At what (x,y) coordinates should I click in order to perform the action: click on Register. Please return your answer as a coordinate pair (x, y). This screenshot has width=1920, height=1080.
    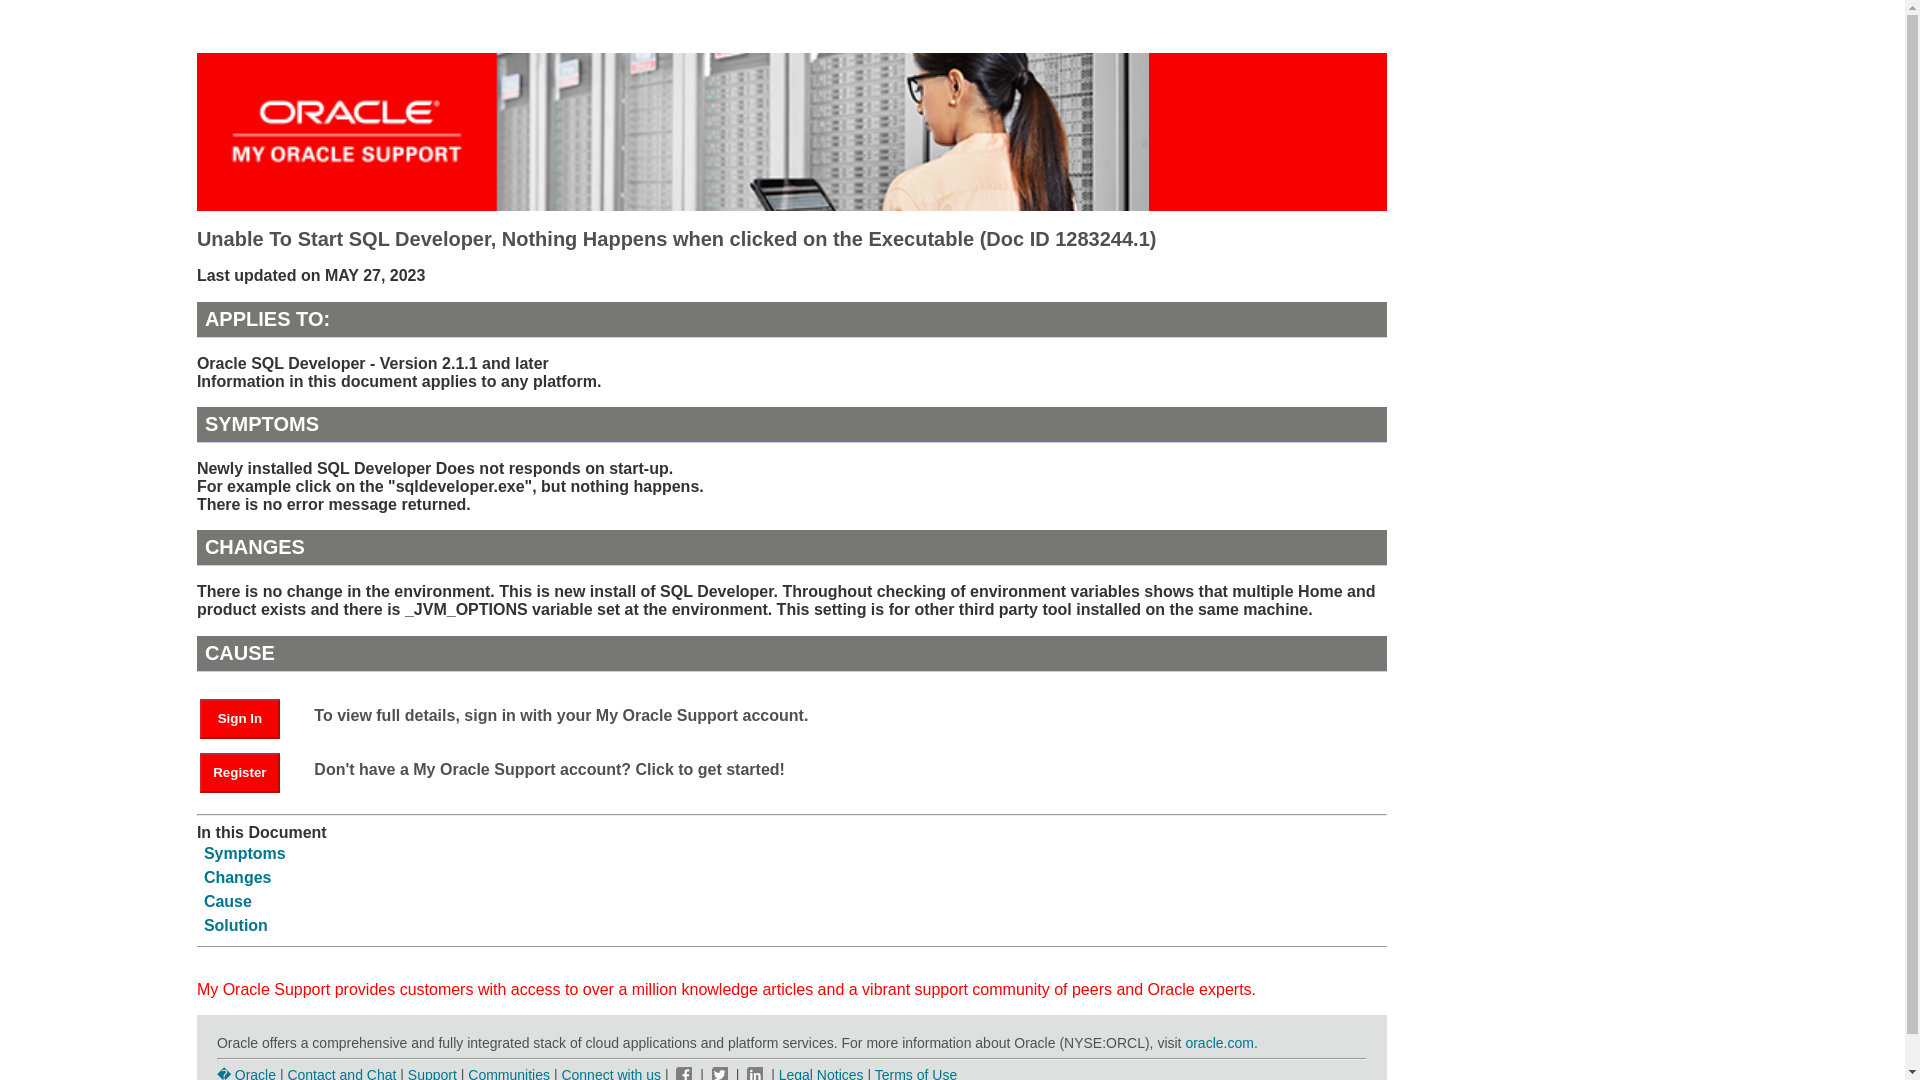
    Looking at the image, I should click on (249, 770).